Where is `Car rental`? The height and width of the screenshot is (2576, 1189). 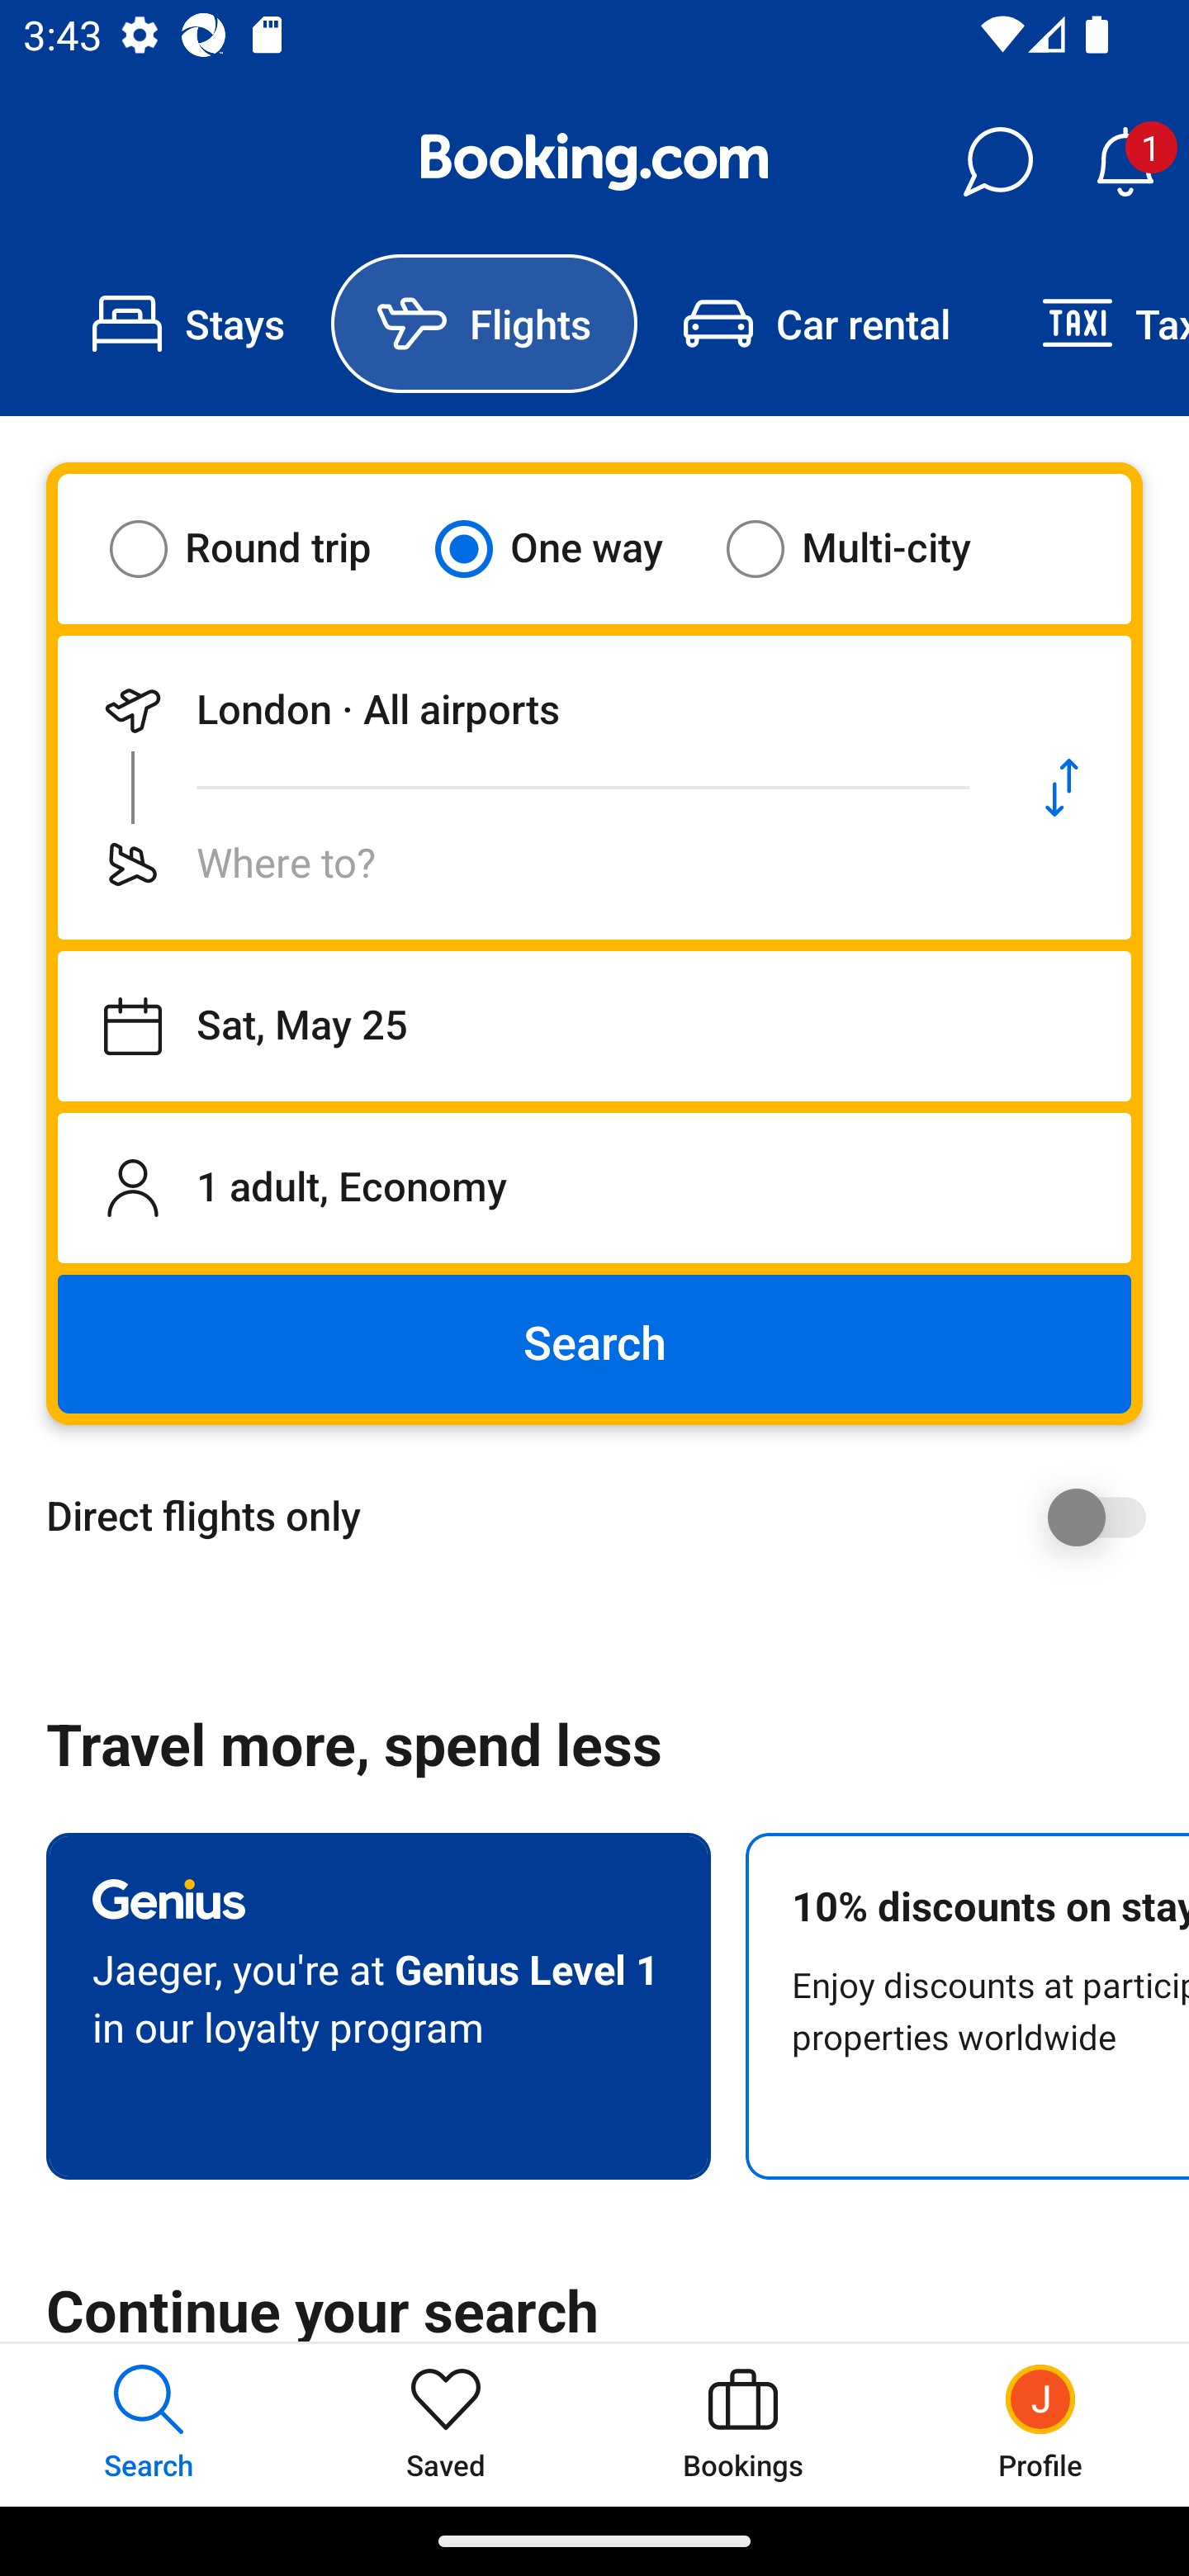
Car rental is located at coordinates (816, 324).